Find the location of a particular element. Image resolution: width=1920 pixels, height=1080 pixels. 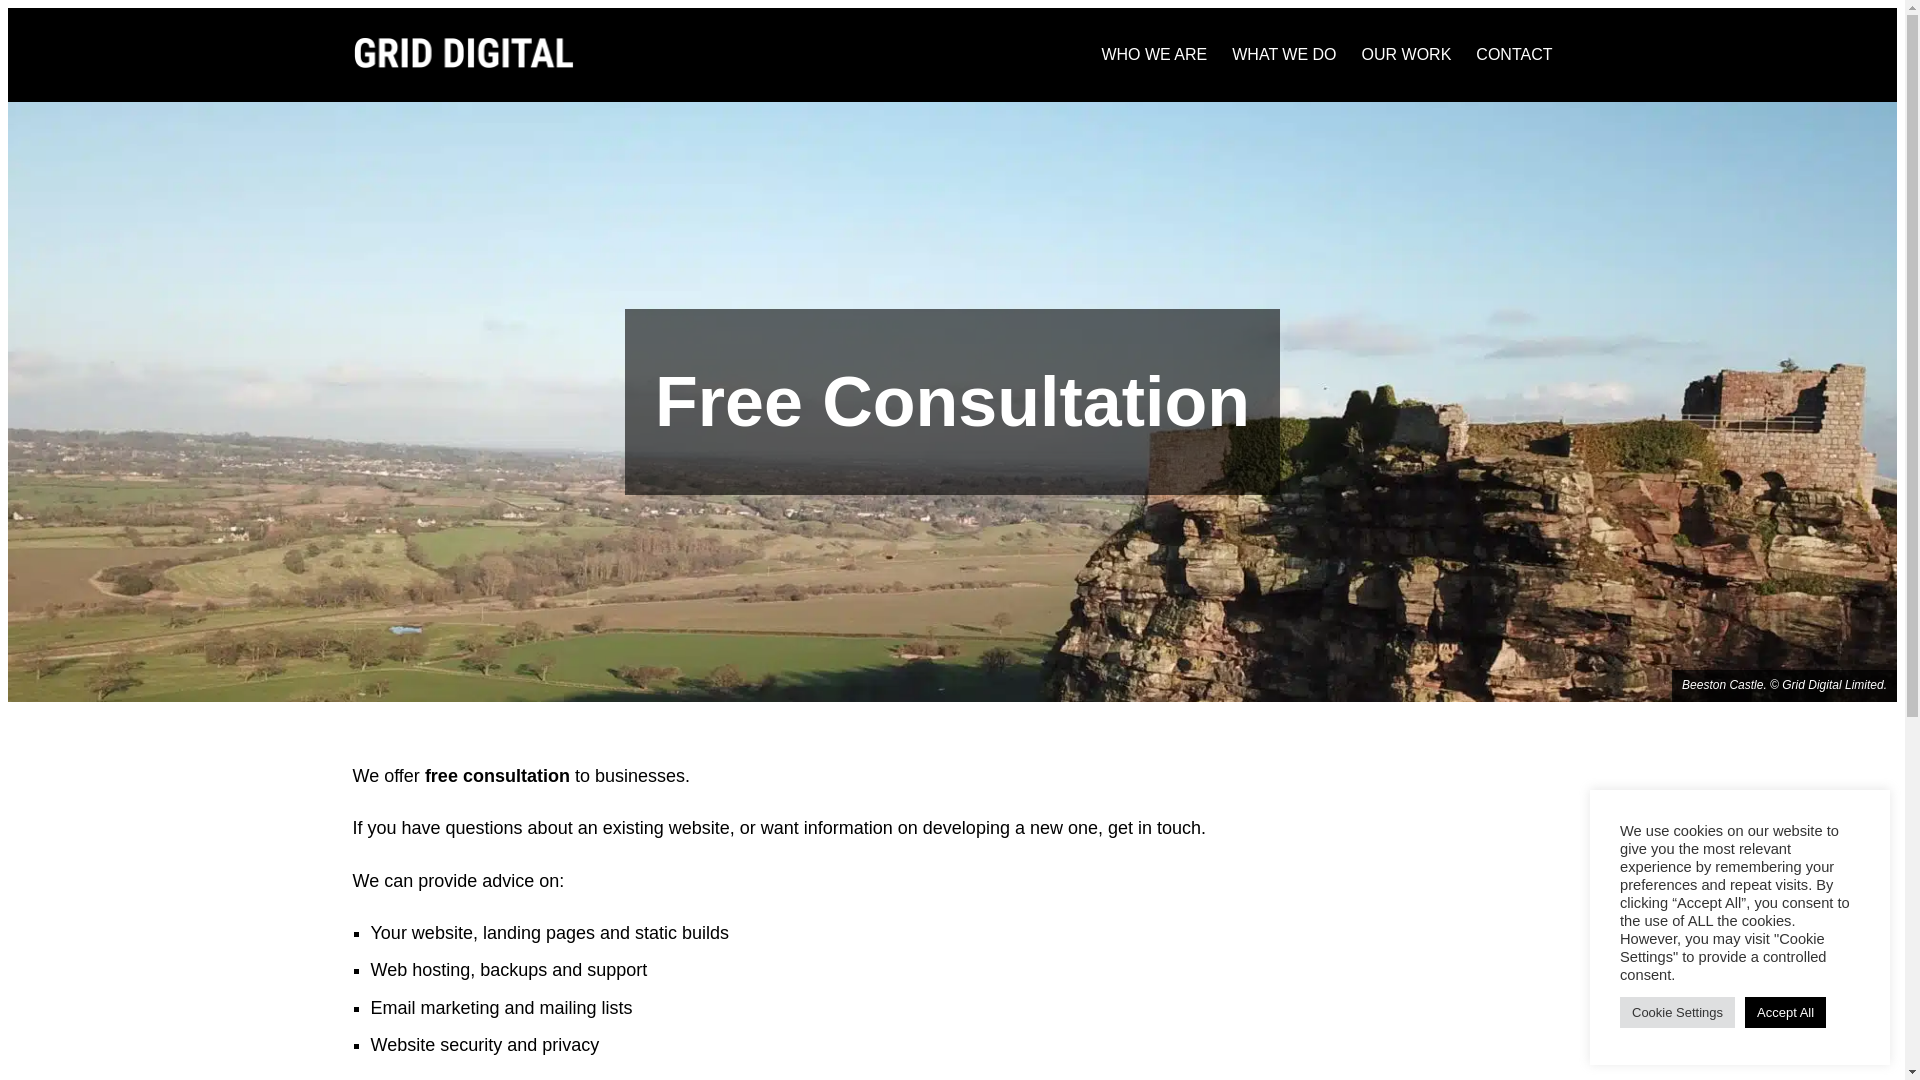

WHAT WE DO is located at coordinates (1284, 56).